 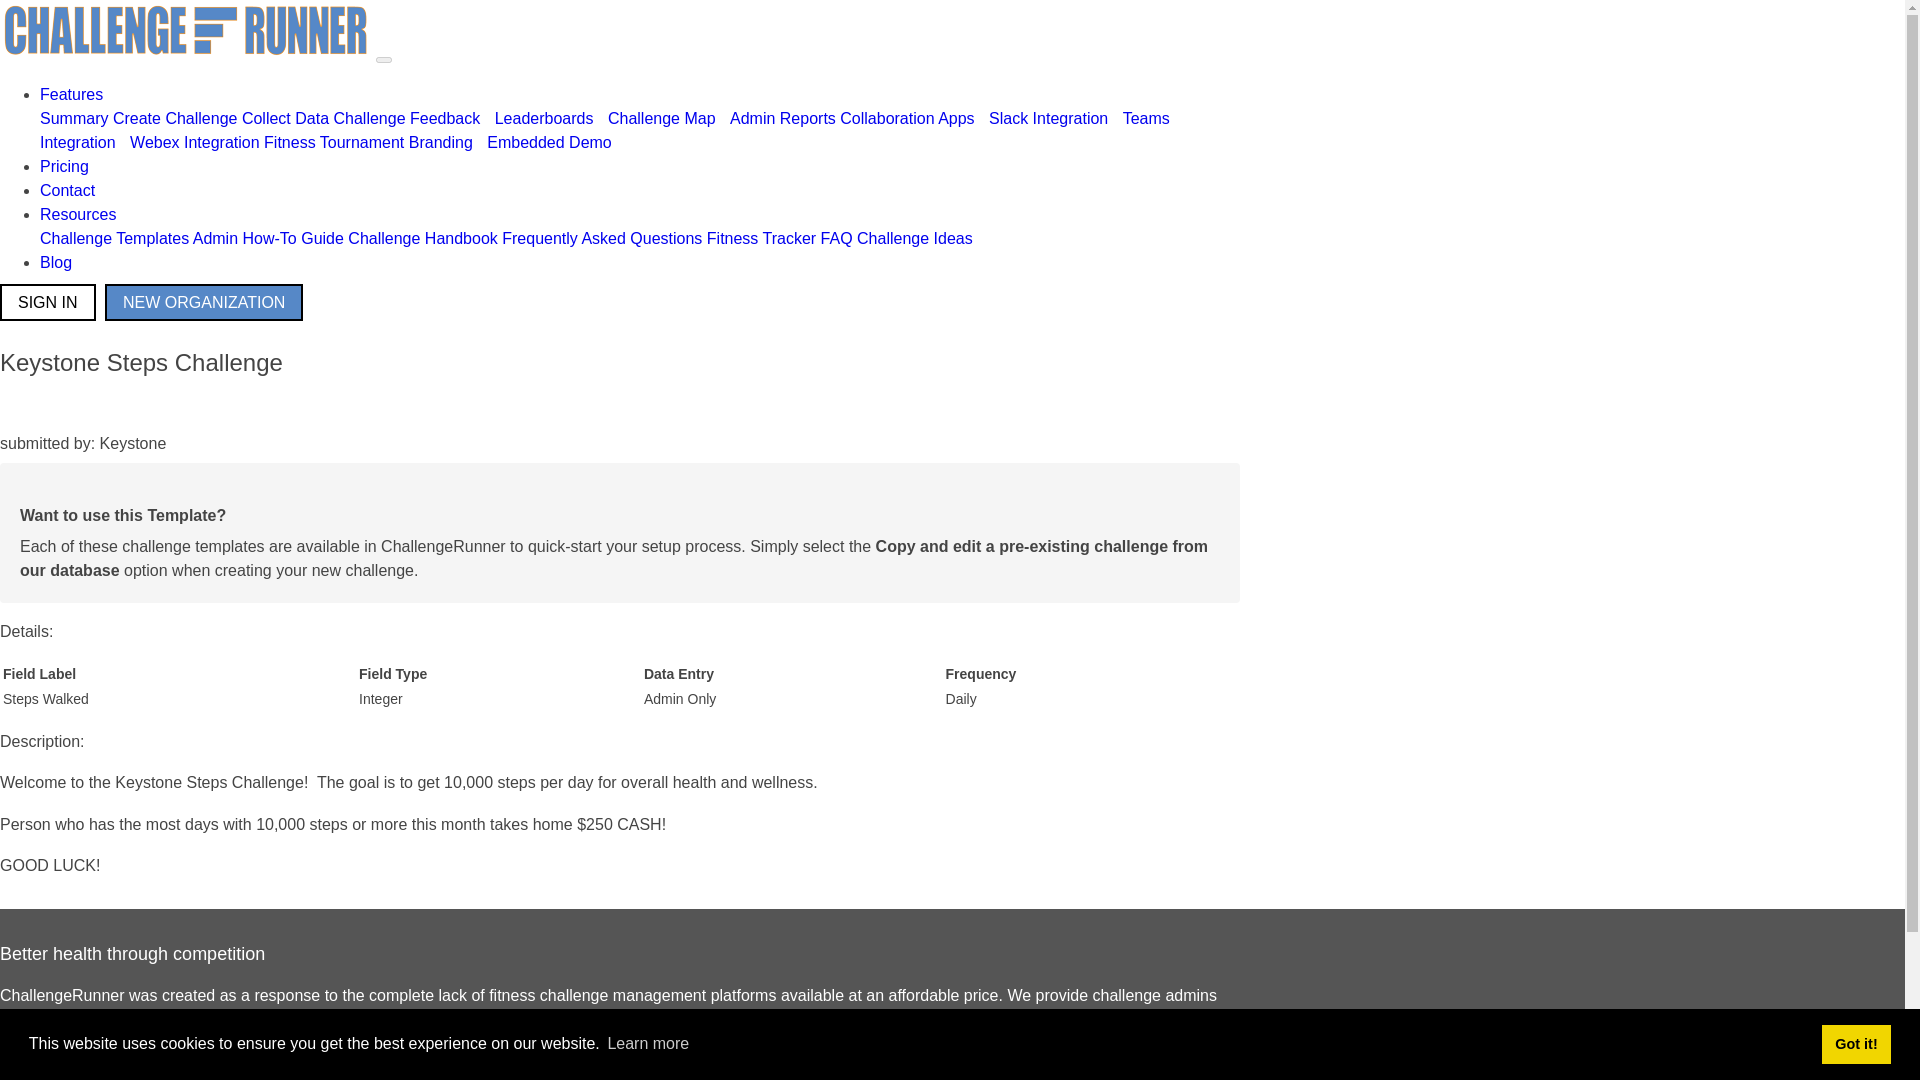 I want to click on Admin How-To Guide, so click(x=268, y=238).